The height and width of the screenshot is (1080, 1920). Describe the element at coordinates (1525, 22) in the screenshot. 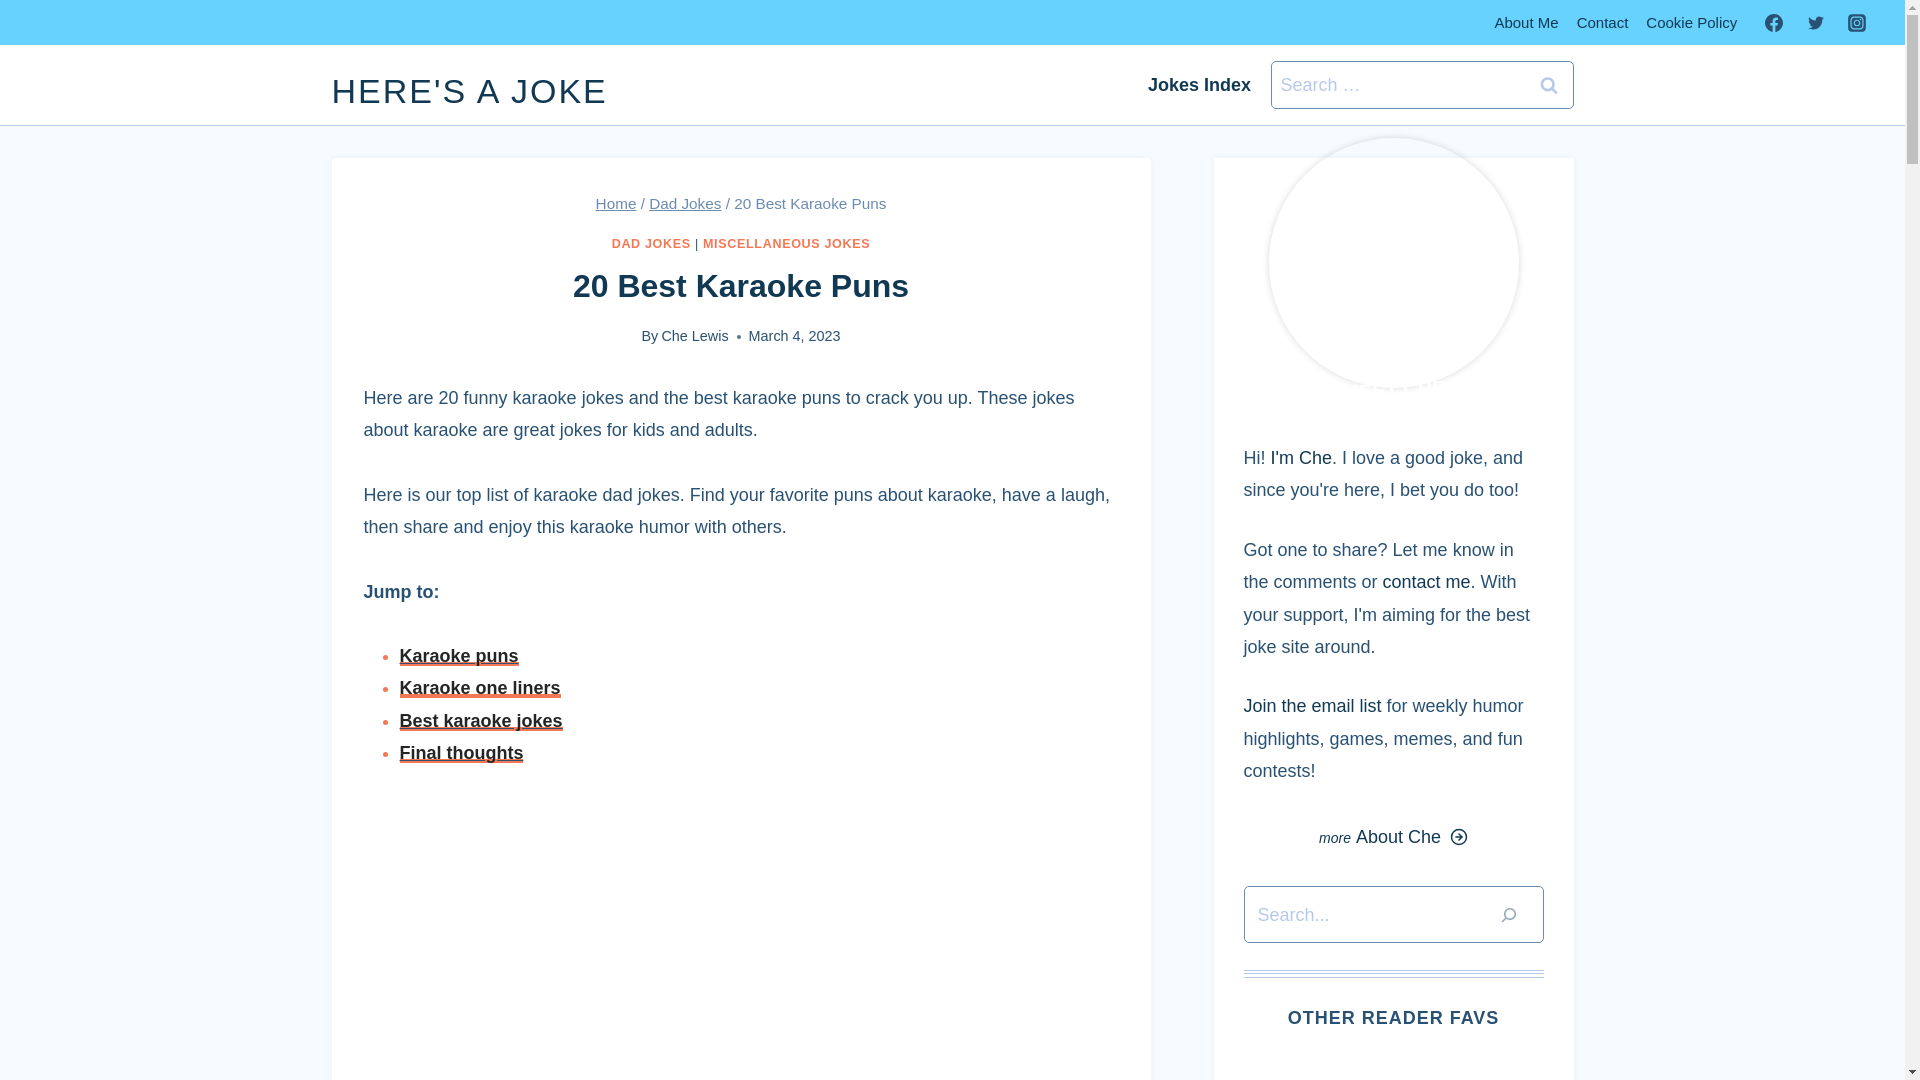

I see `About Me` at that location.